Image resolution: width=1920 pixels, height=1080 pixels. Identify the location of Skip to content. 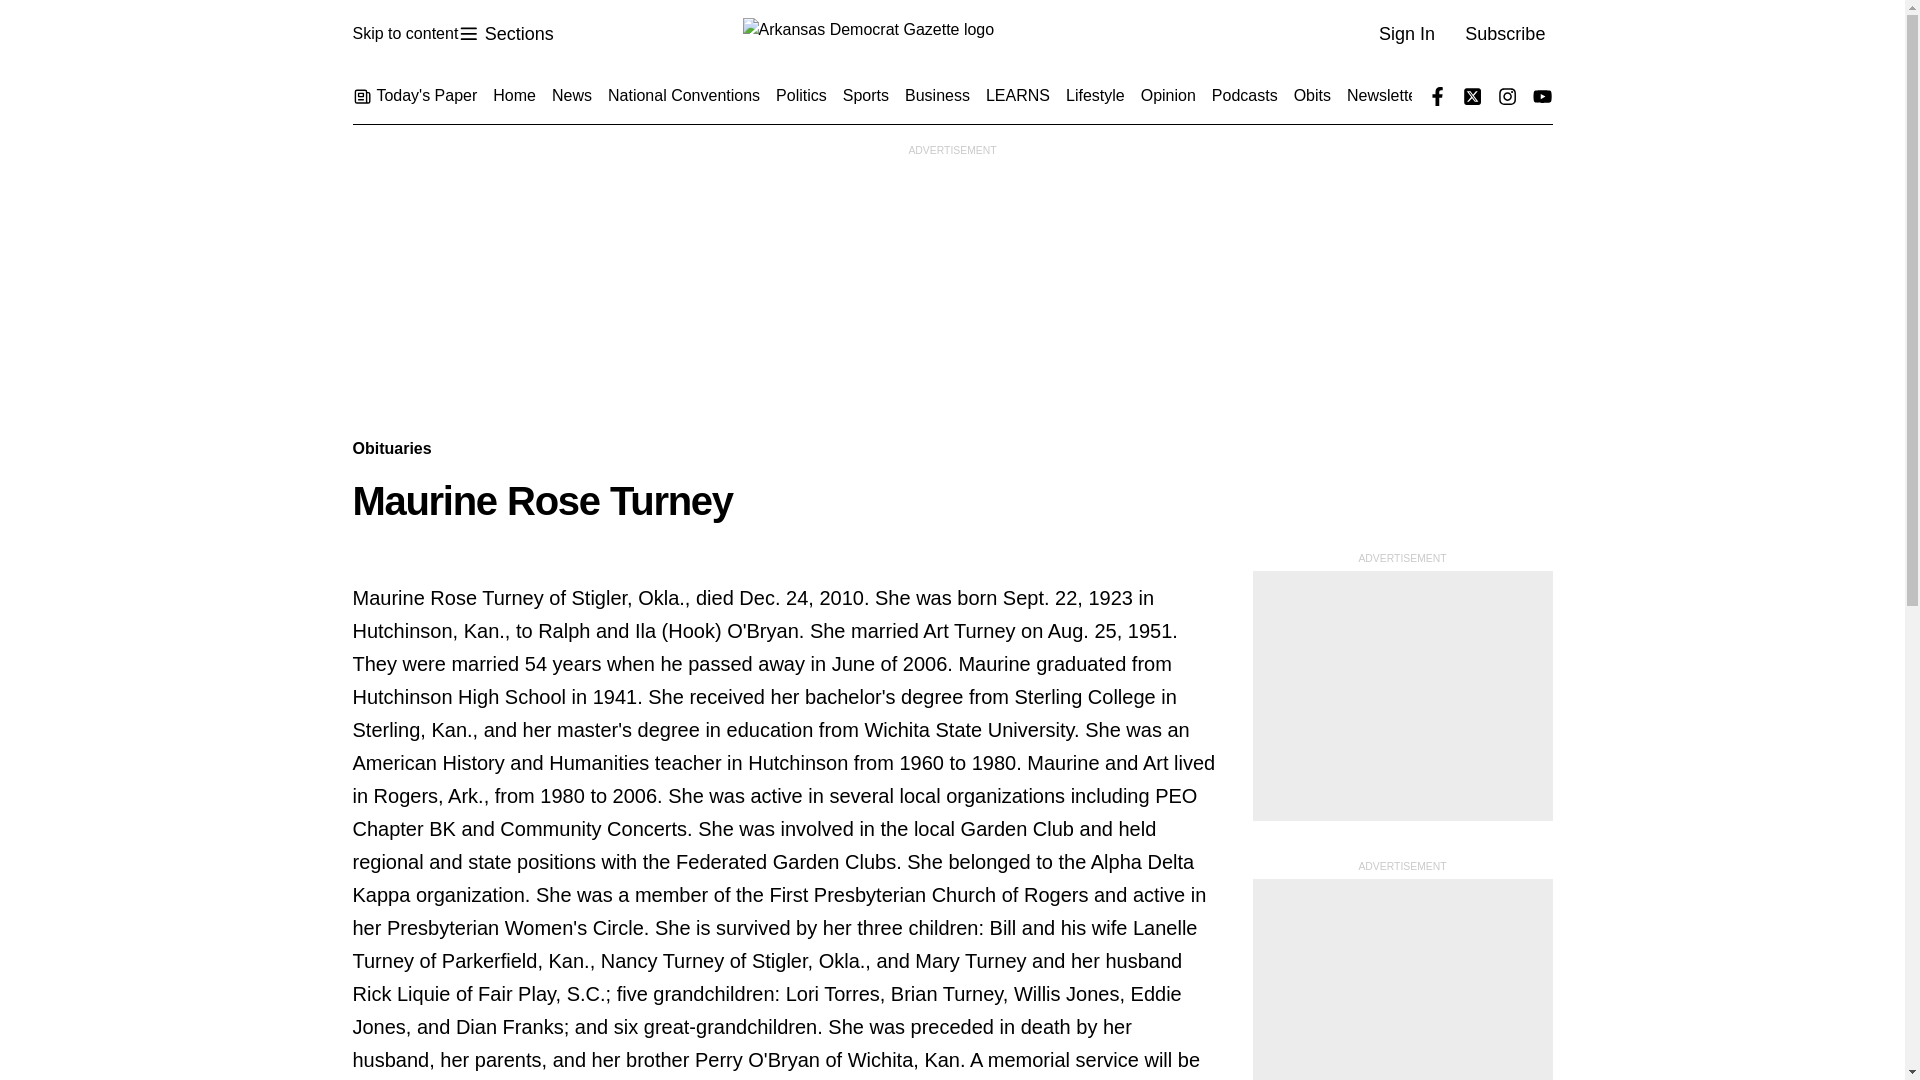
(951, 34).